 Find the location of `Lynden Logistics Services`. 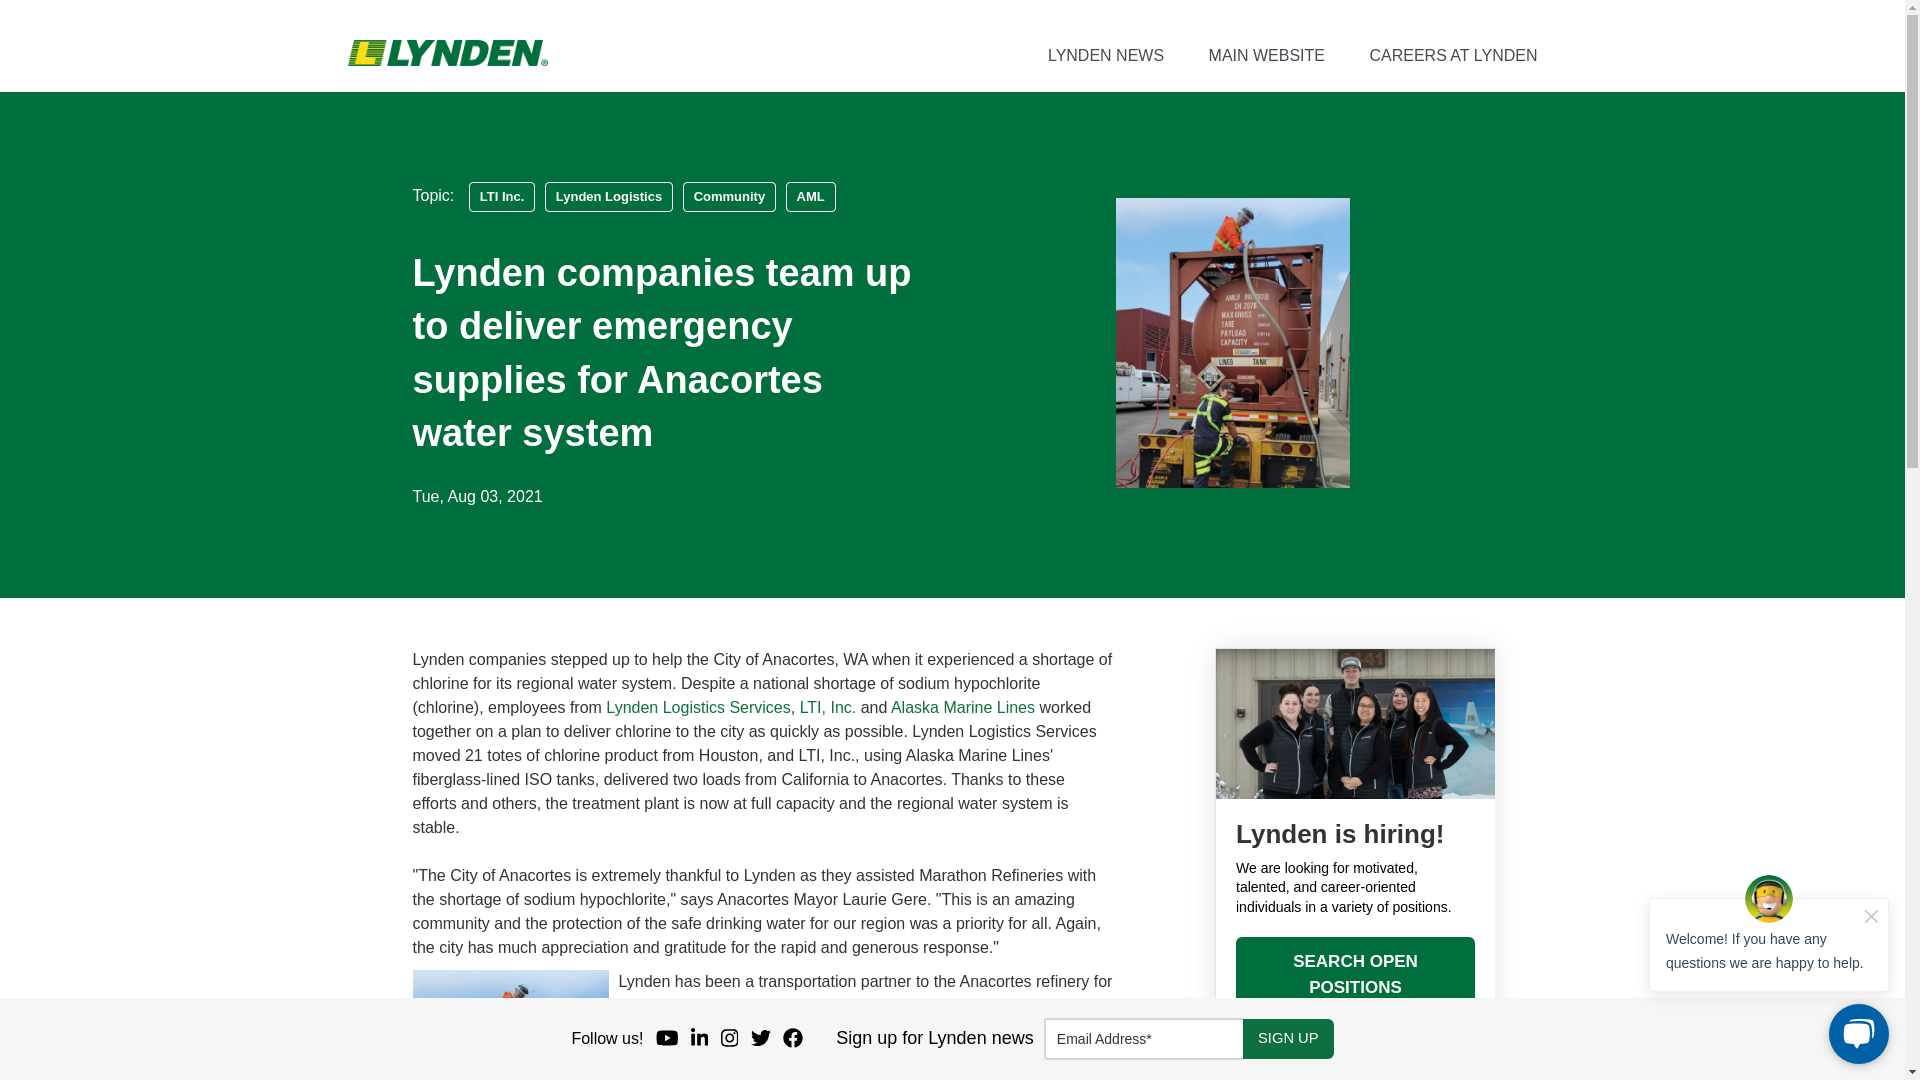

Lynden Logistics Services is located at coordinates (698, 707).